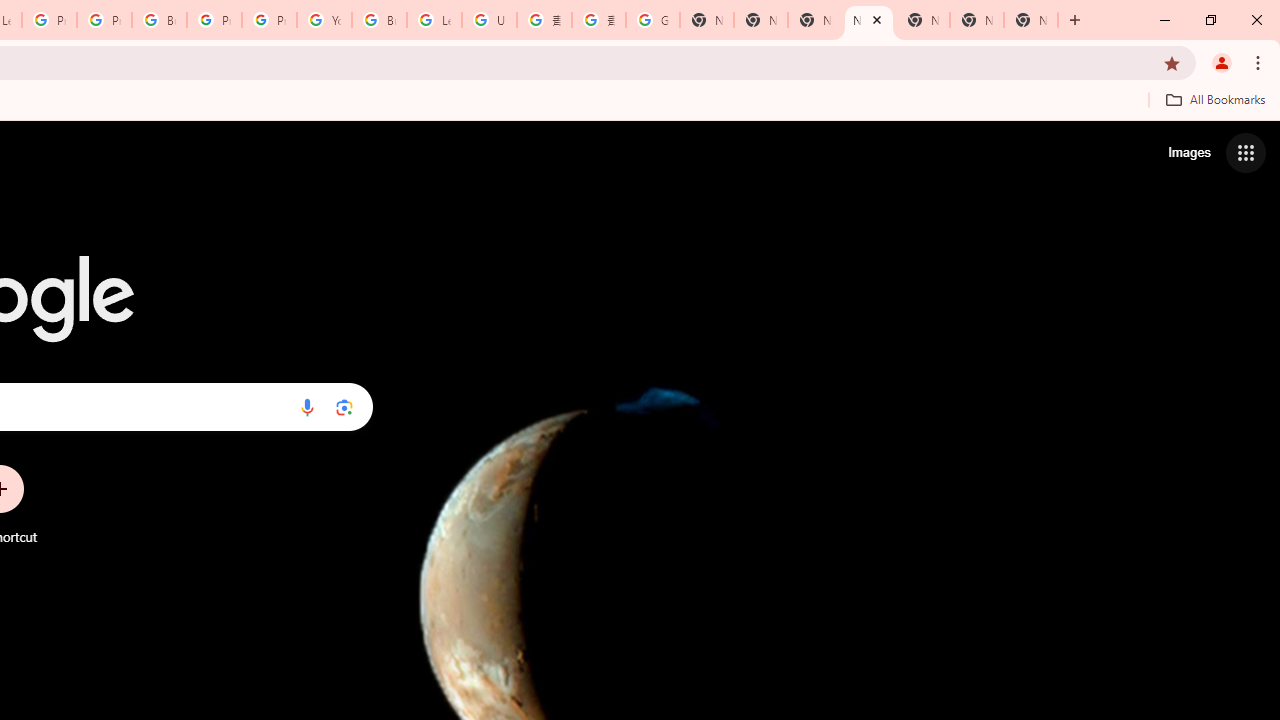  I want to click on Privacy Help Center - Policies Help, so click(48, 20).